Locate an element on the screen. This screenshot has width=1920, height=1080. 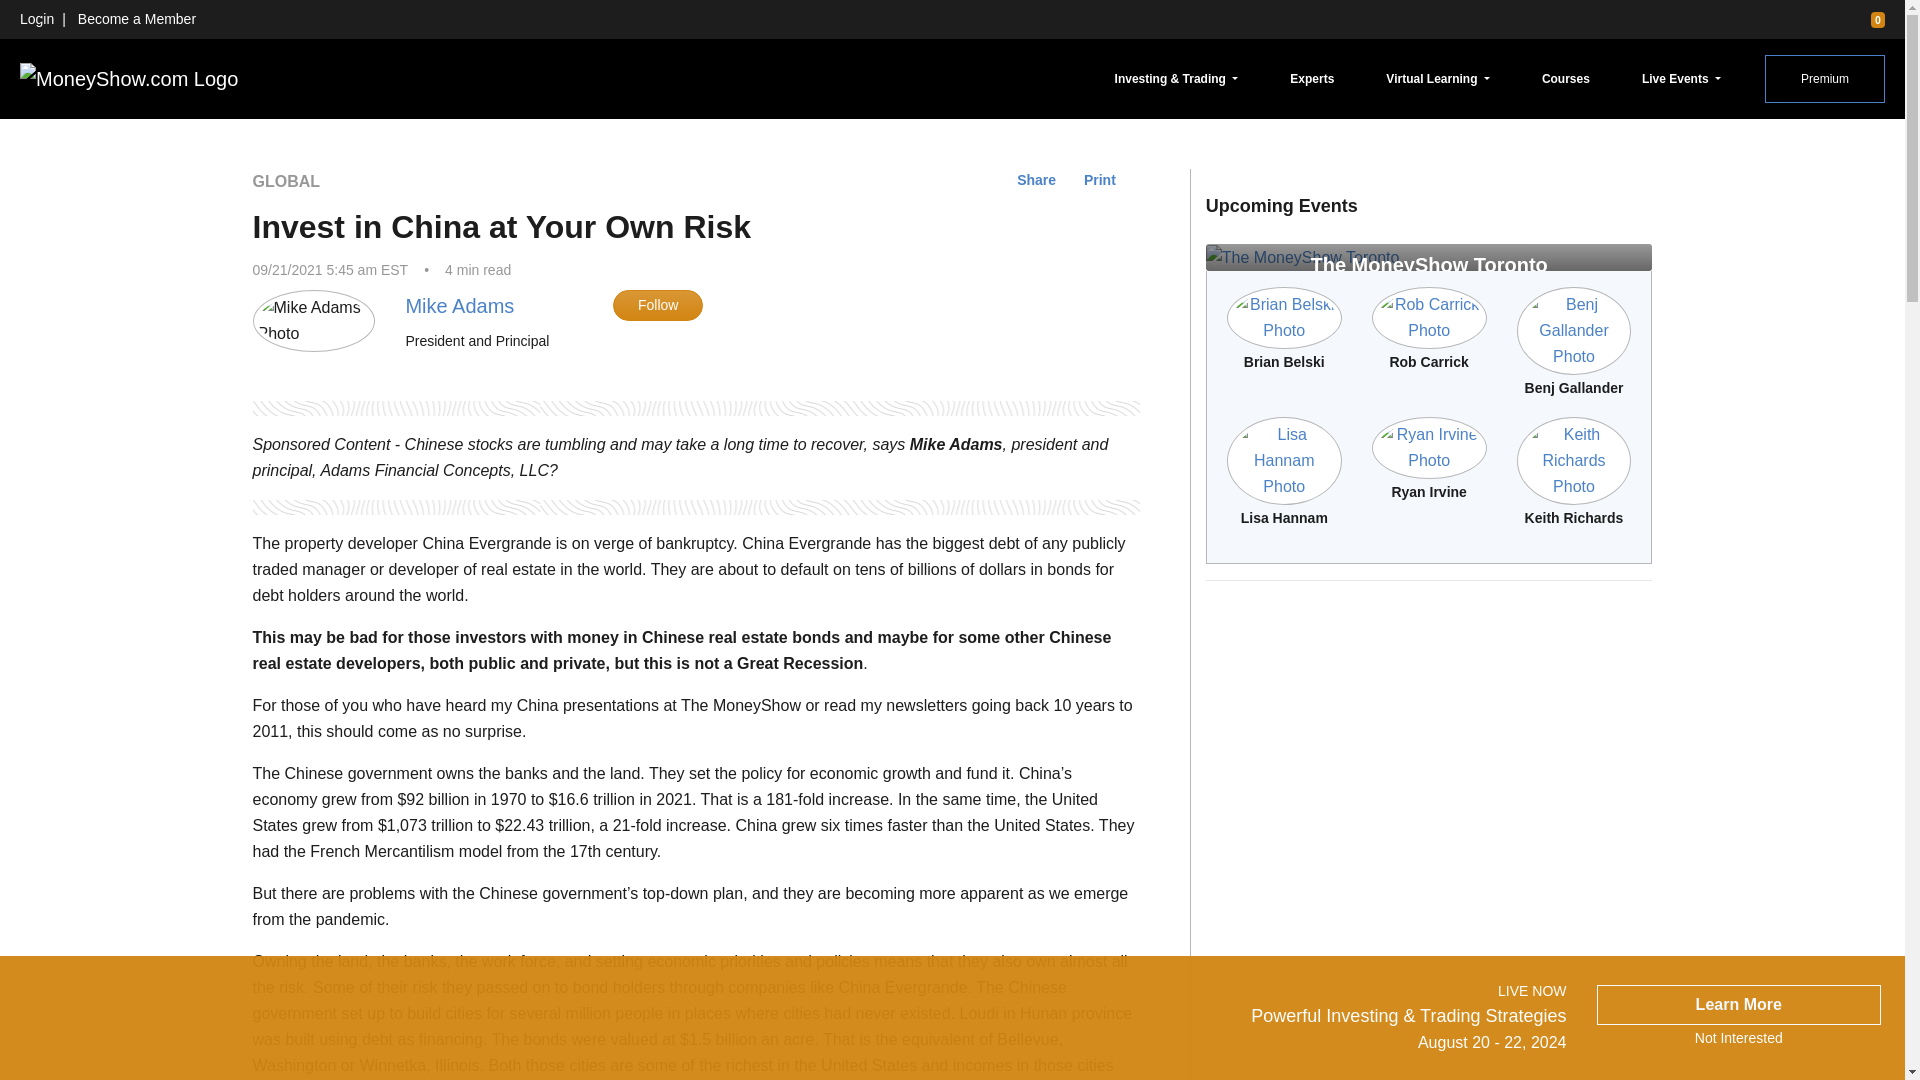
Become a Member is located at coordinates (136, 18).